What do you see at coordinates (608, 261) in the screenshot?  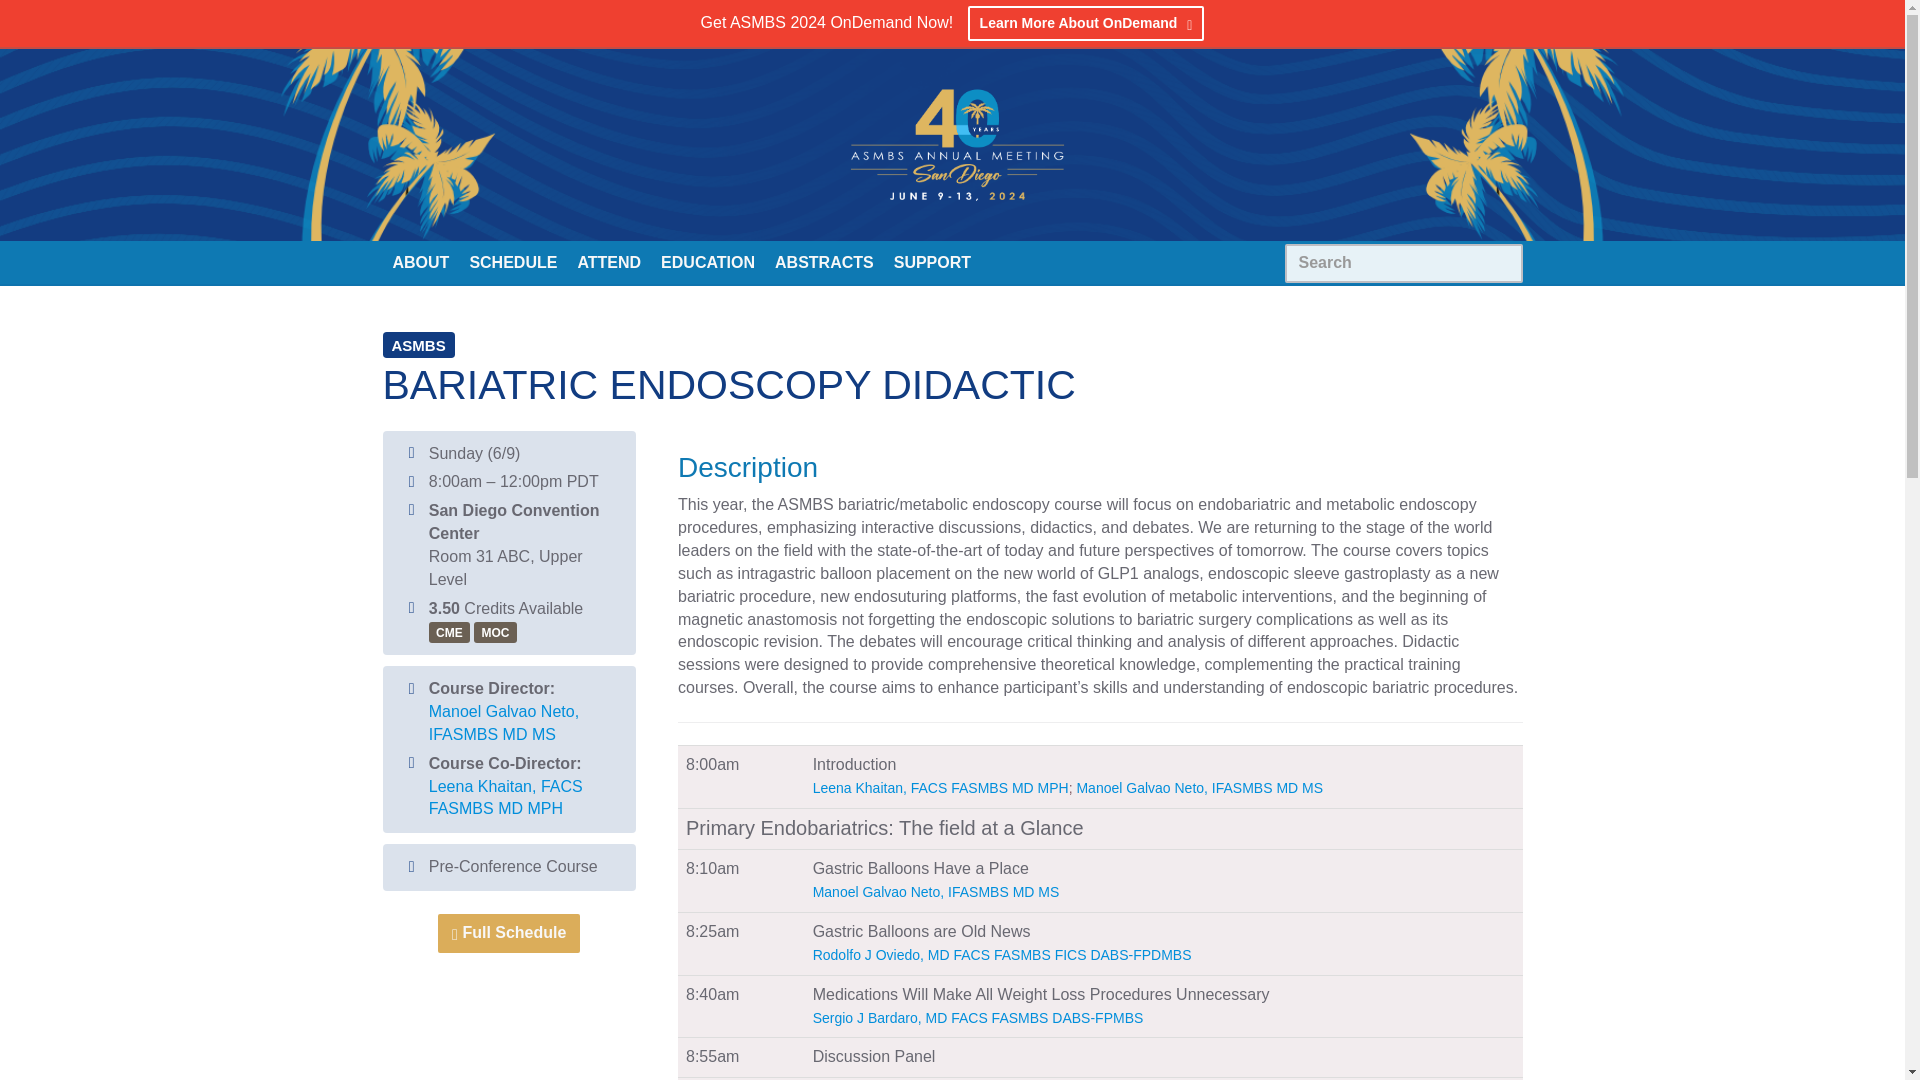 I see `ATTEND` at bounding box center [608, 261].